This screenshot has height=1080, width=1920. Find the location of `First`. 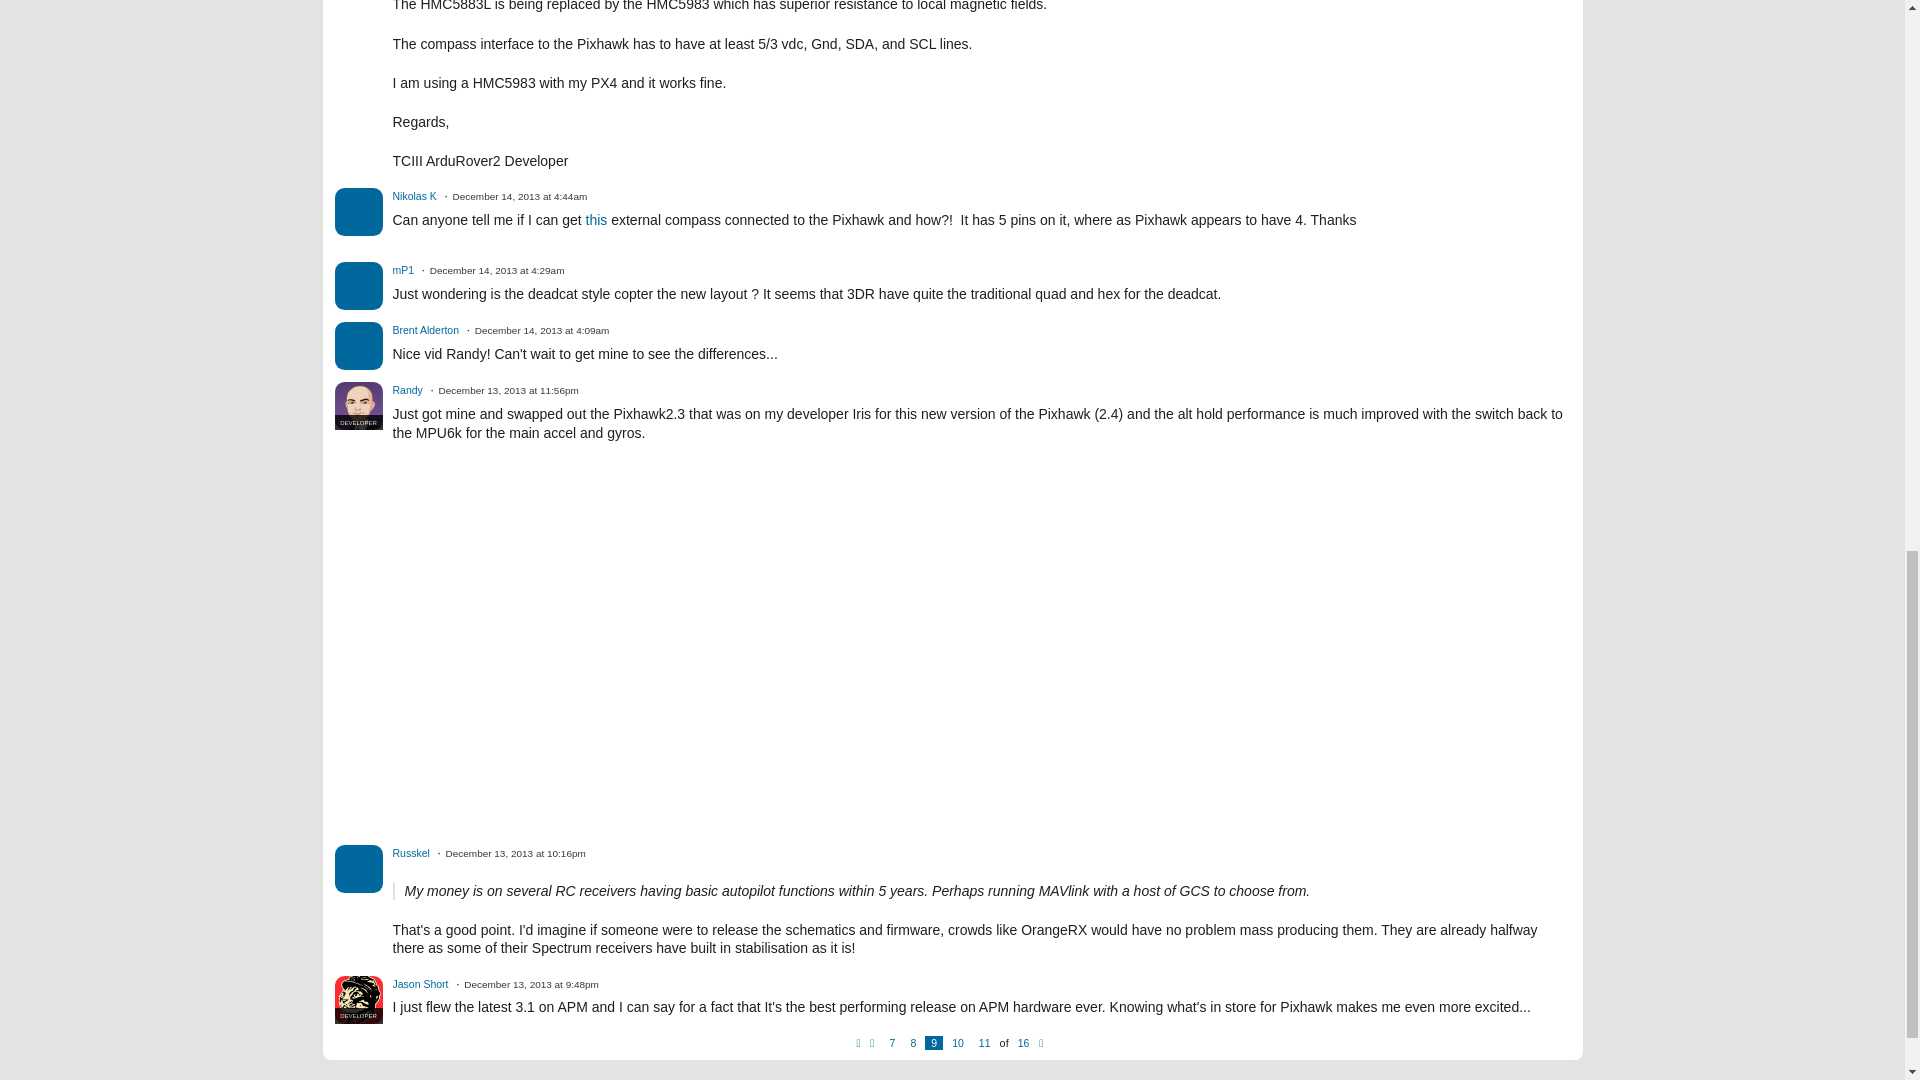

First is located at coordinates (862, 1042).